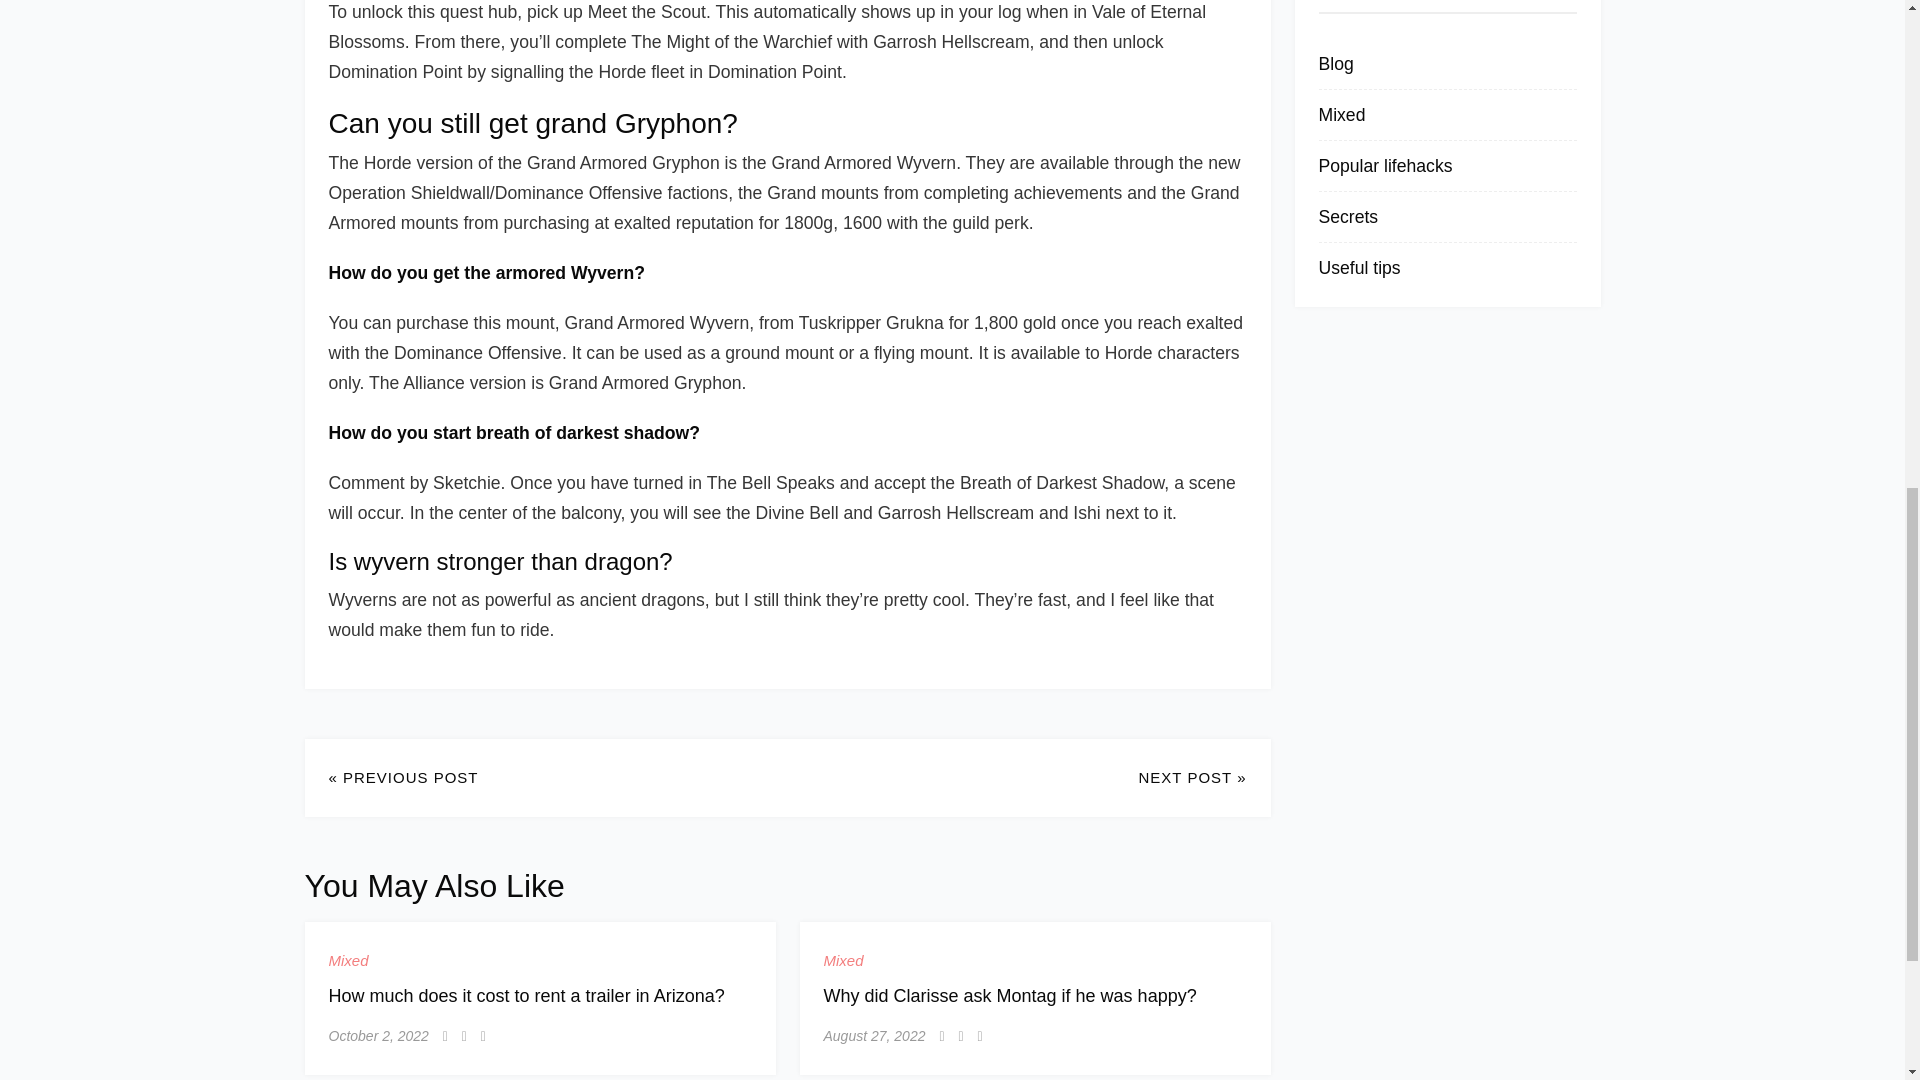 This screenshot has width=1920, height=1080. I want to click on Mixed, so click(844, 961).